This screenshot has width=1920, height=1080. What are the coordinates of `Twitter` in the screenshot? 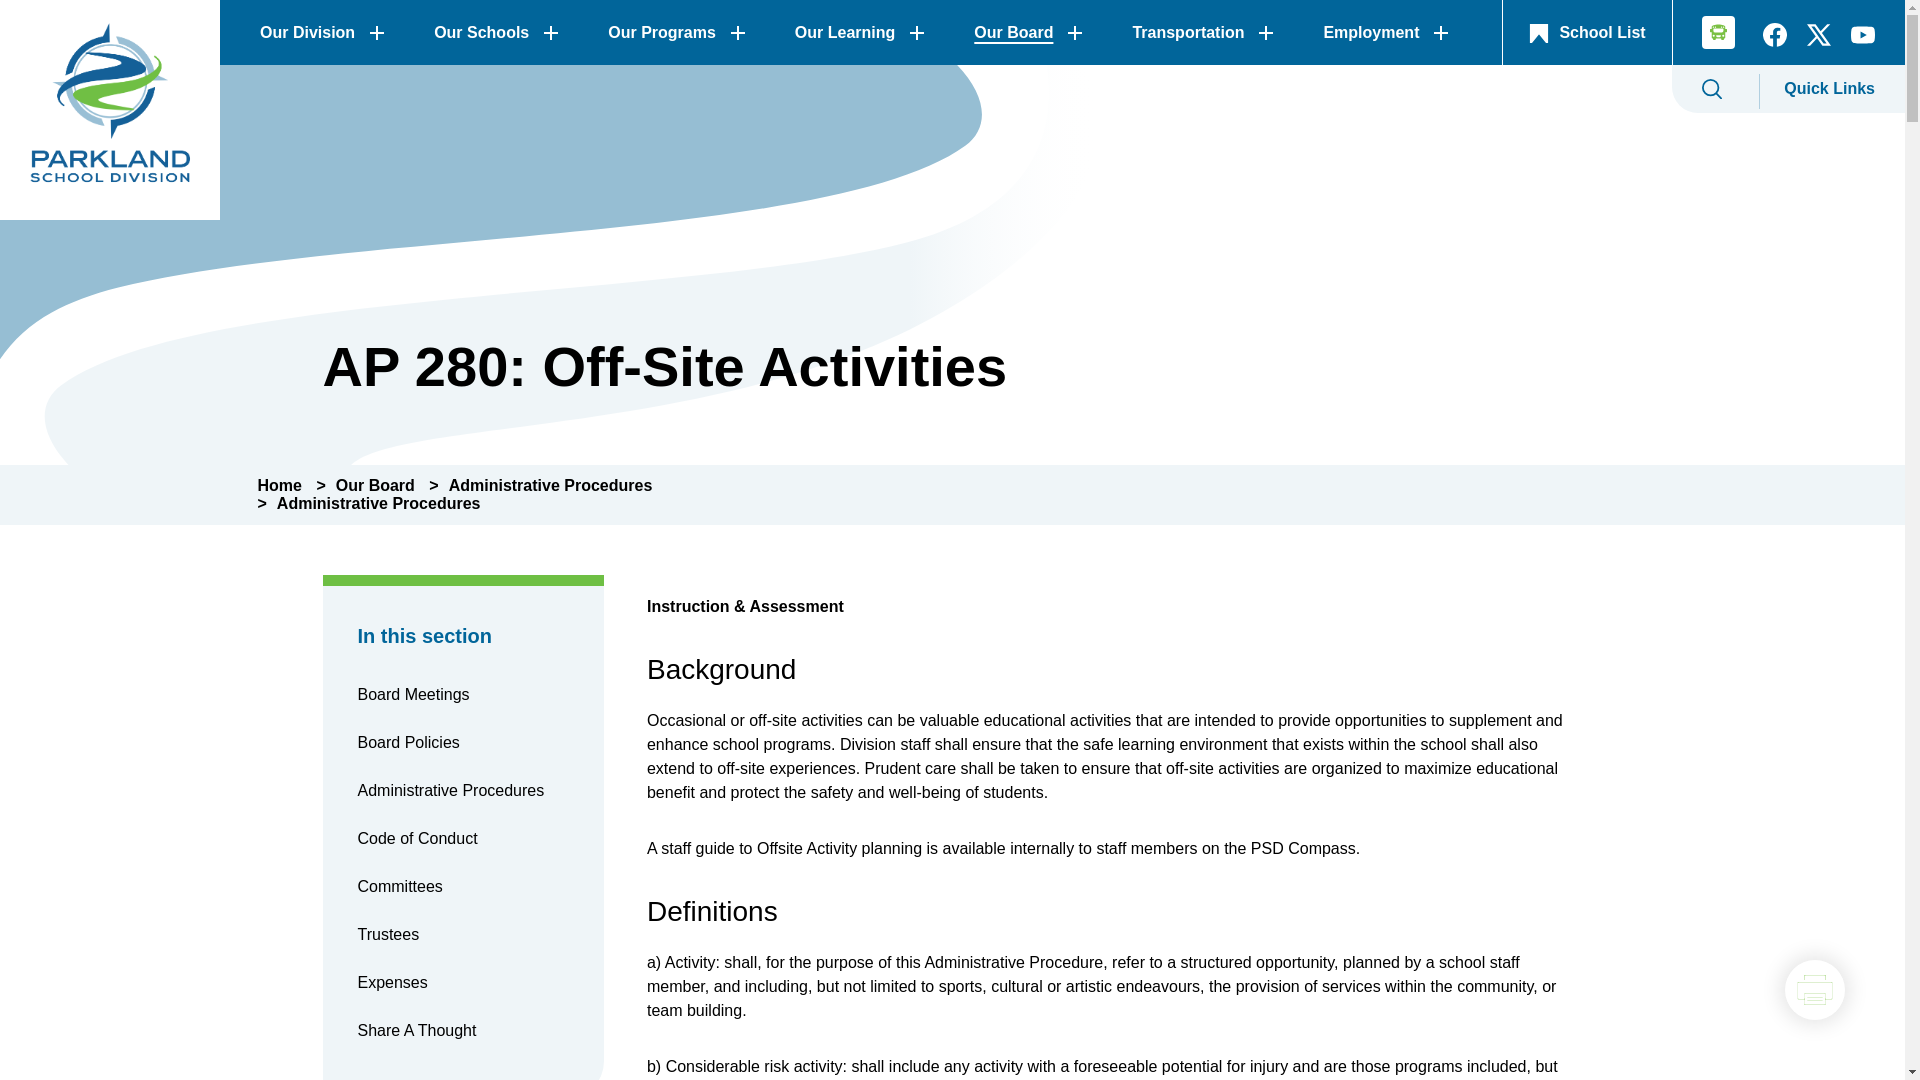 It's located at (1819, 40).